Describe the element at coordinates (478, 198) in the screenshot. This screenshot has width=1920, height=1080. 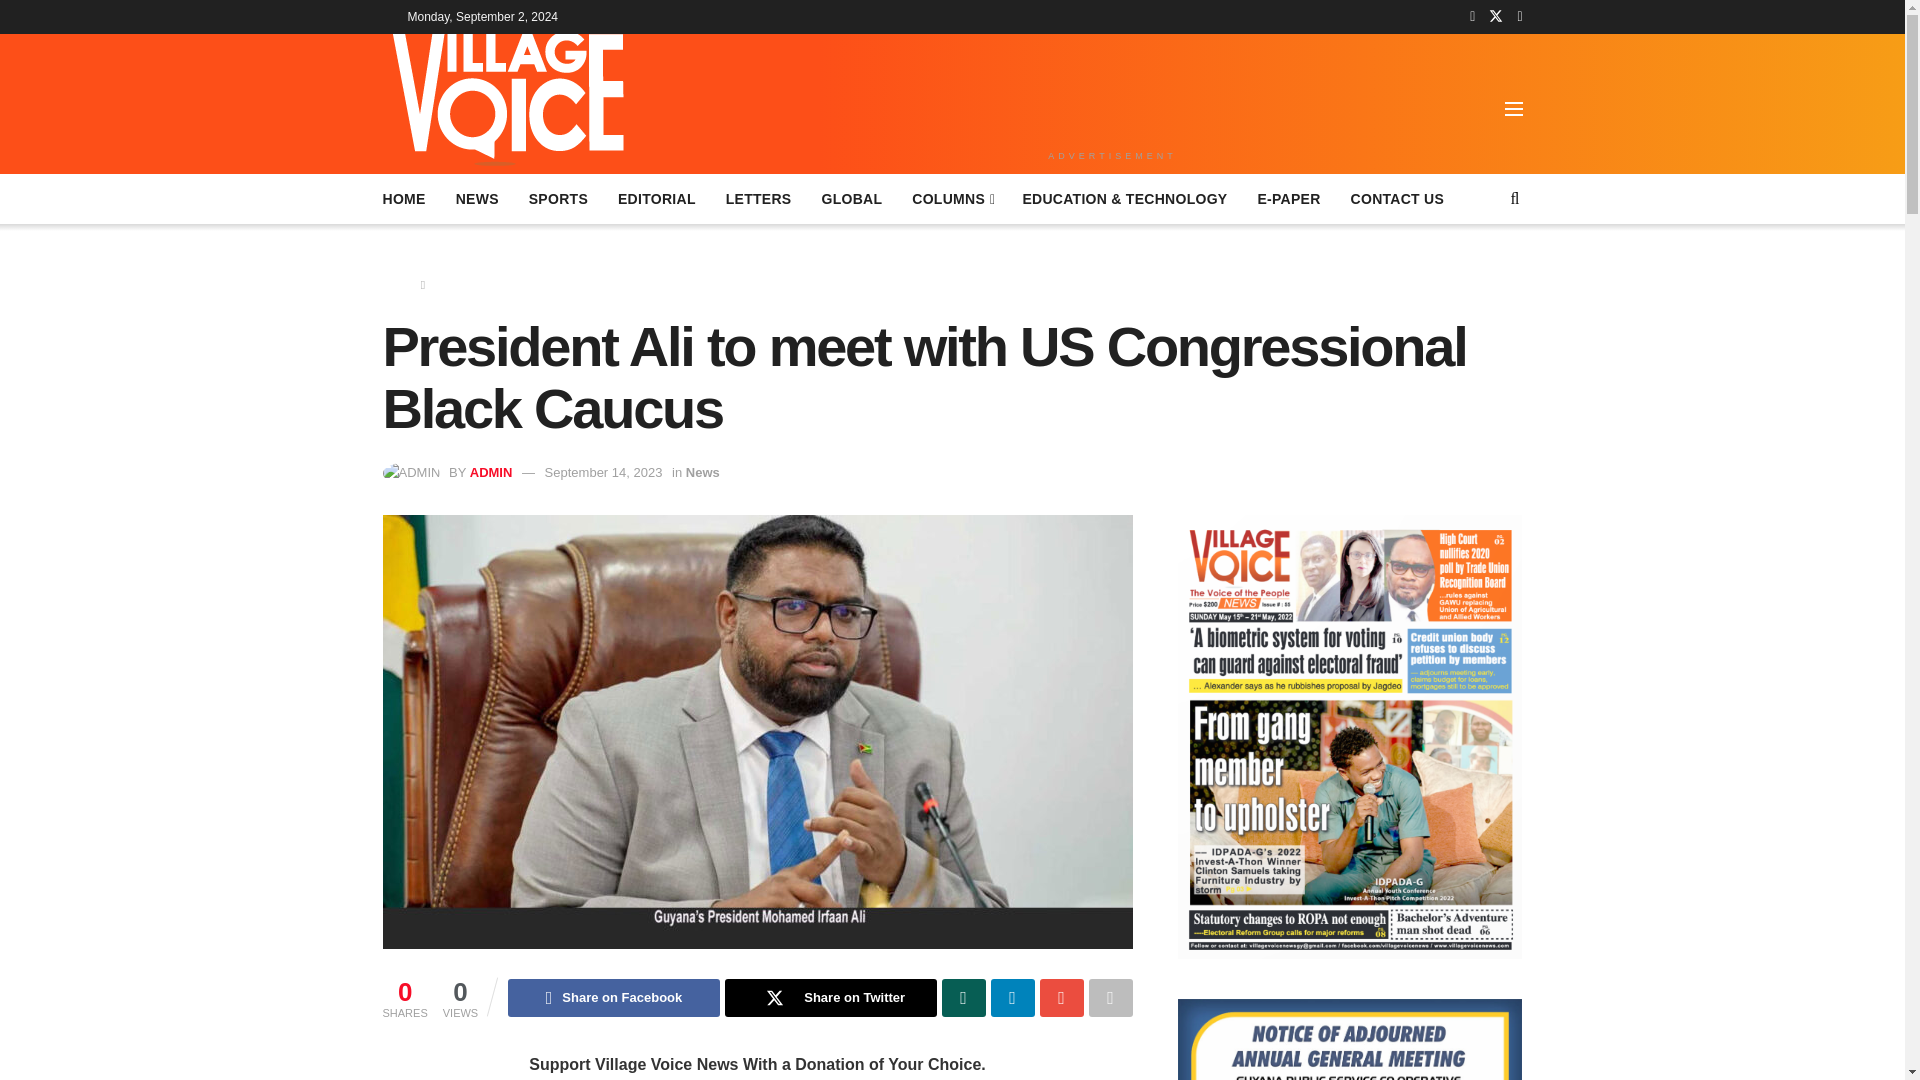
I see `NEWS` at that location.